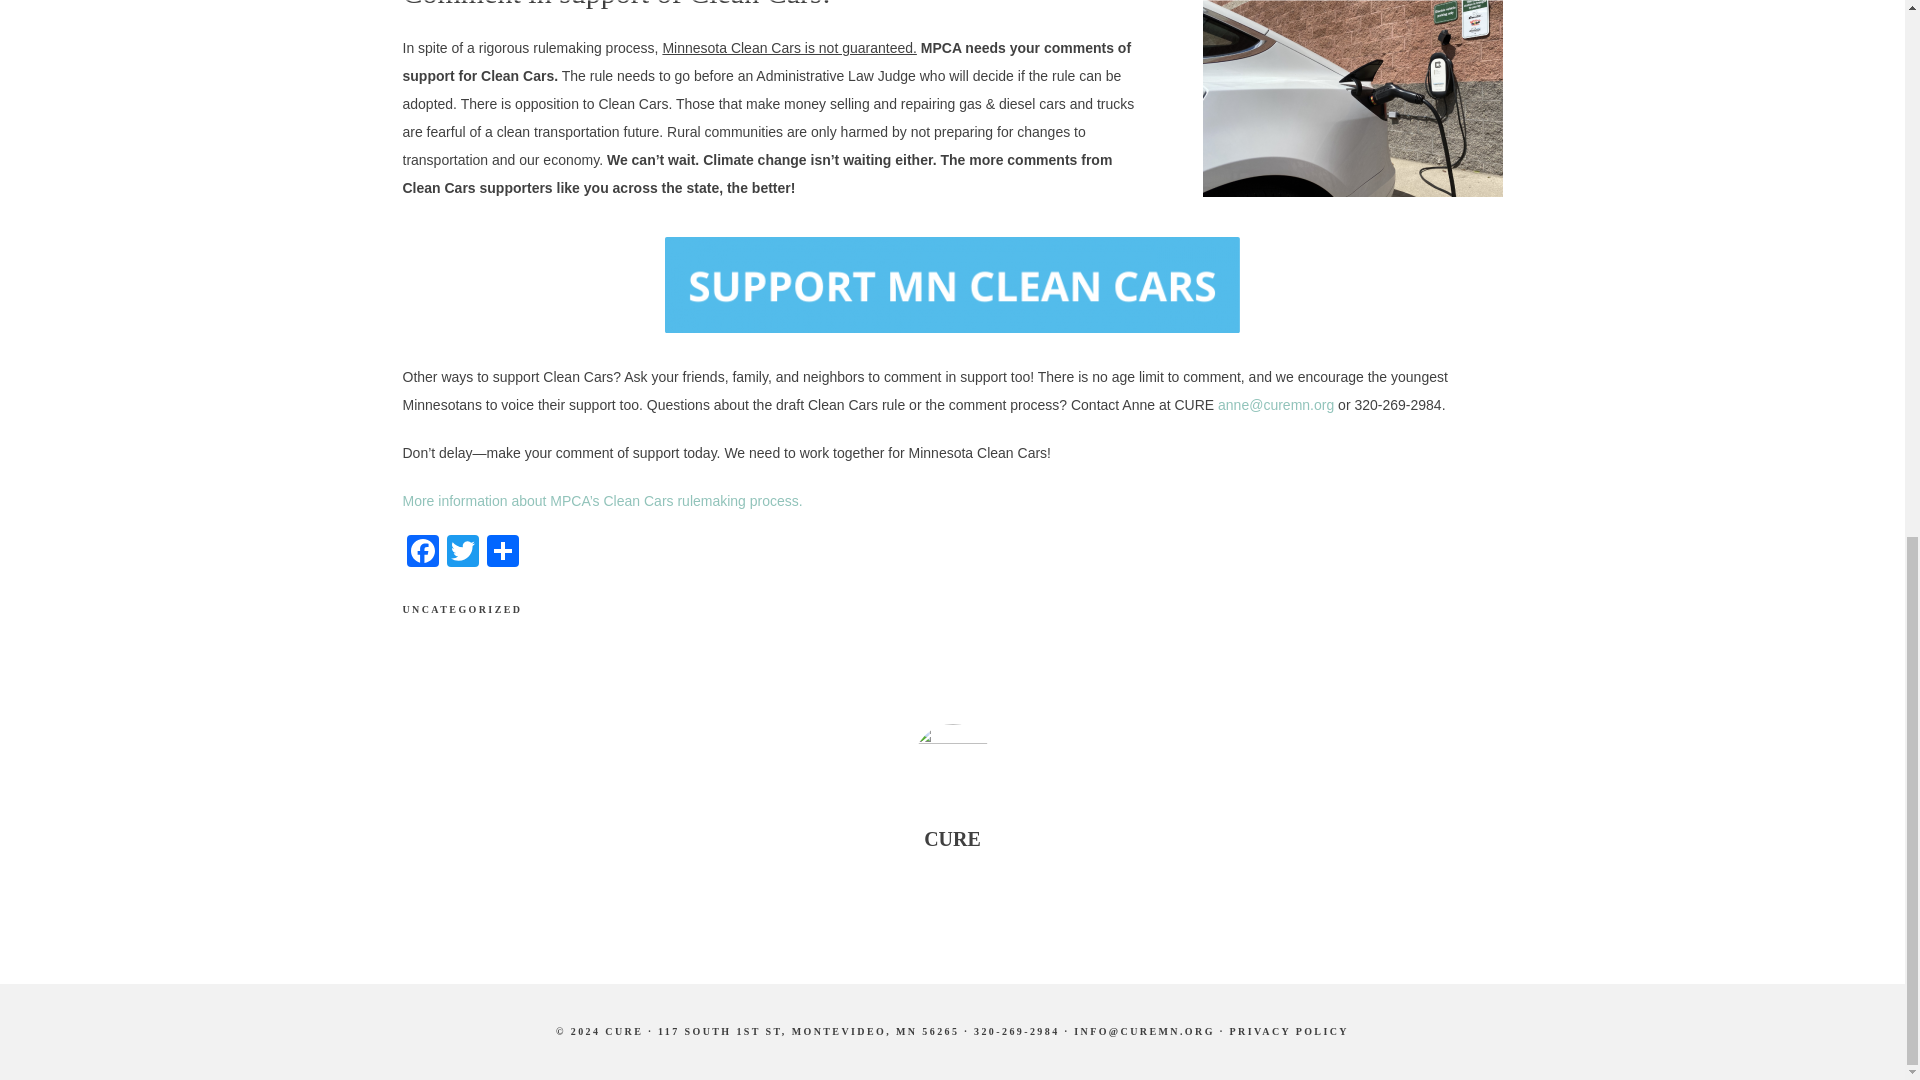 Image resolution: width=1920 pixels, height=1080 pixels. Describe the element at coordinates (461, 553) in the screenshot. I see `Twitter` at that location.